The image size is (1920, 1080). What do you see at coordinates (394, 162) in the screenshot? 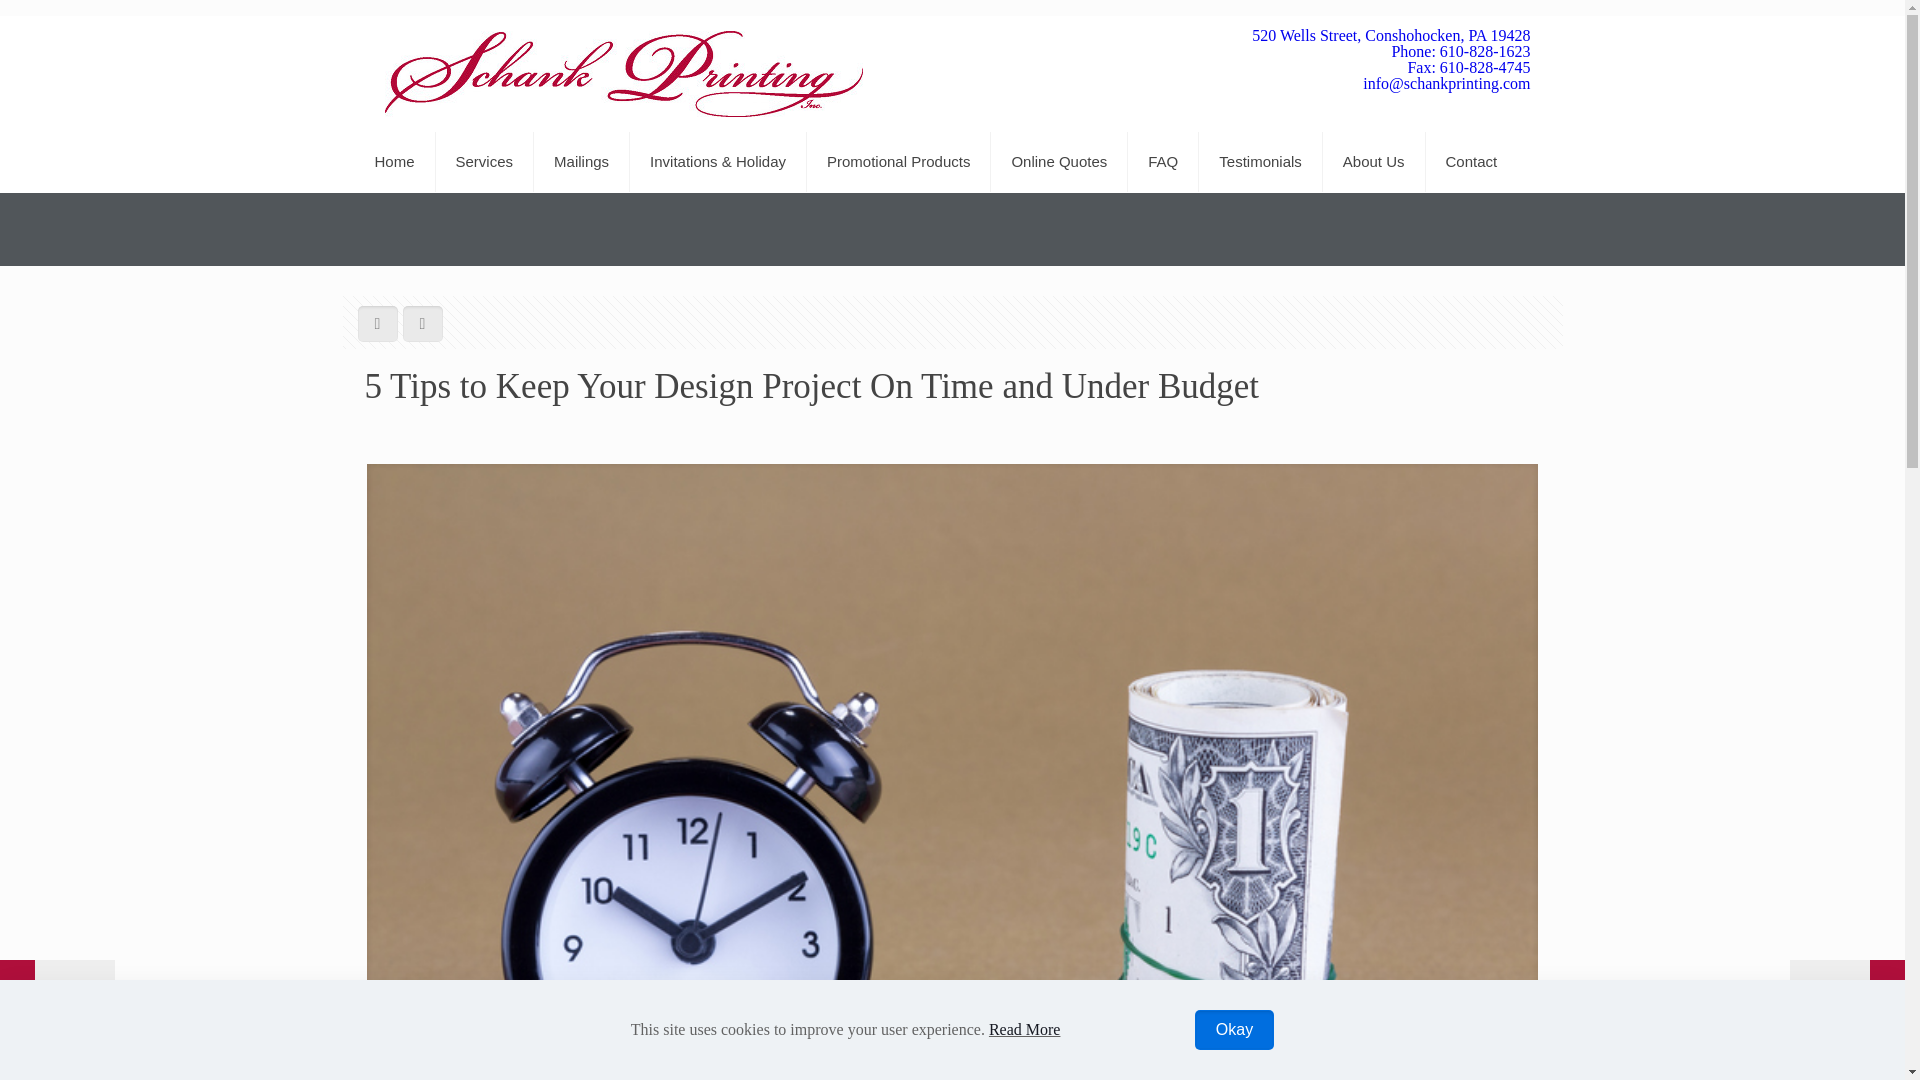
I see `Home` at bounding box center [394, 162].